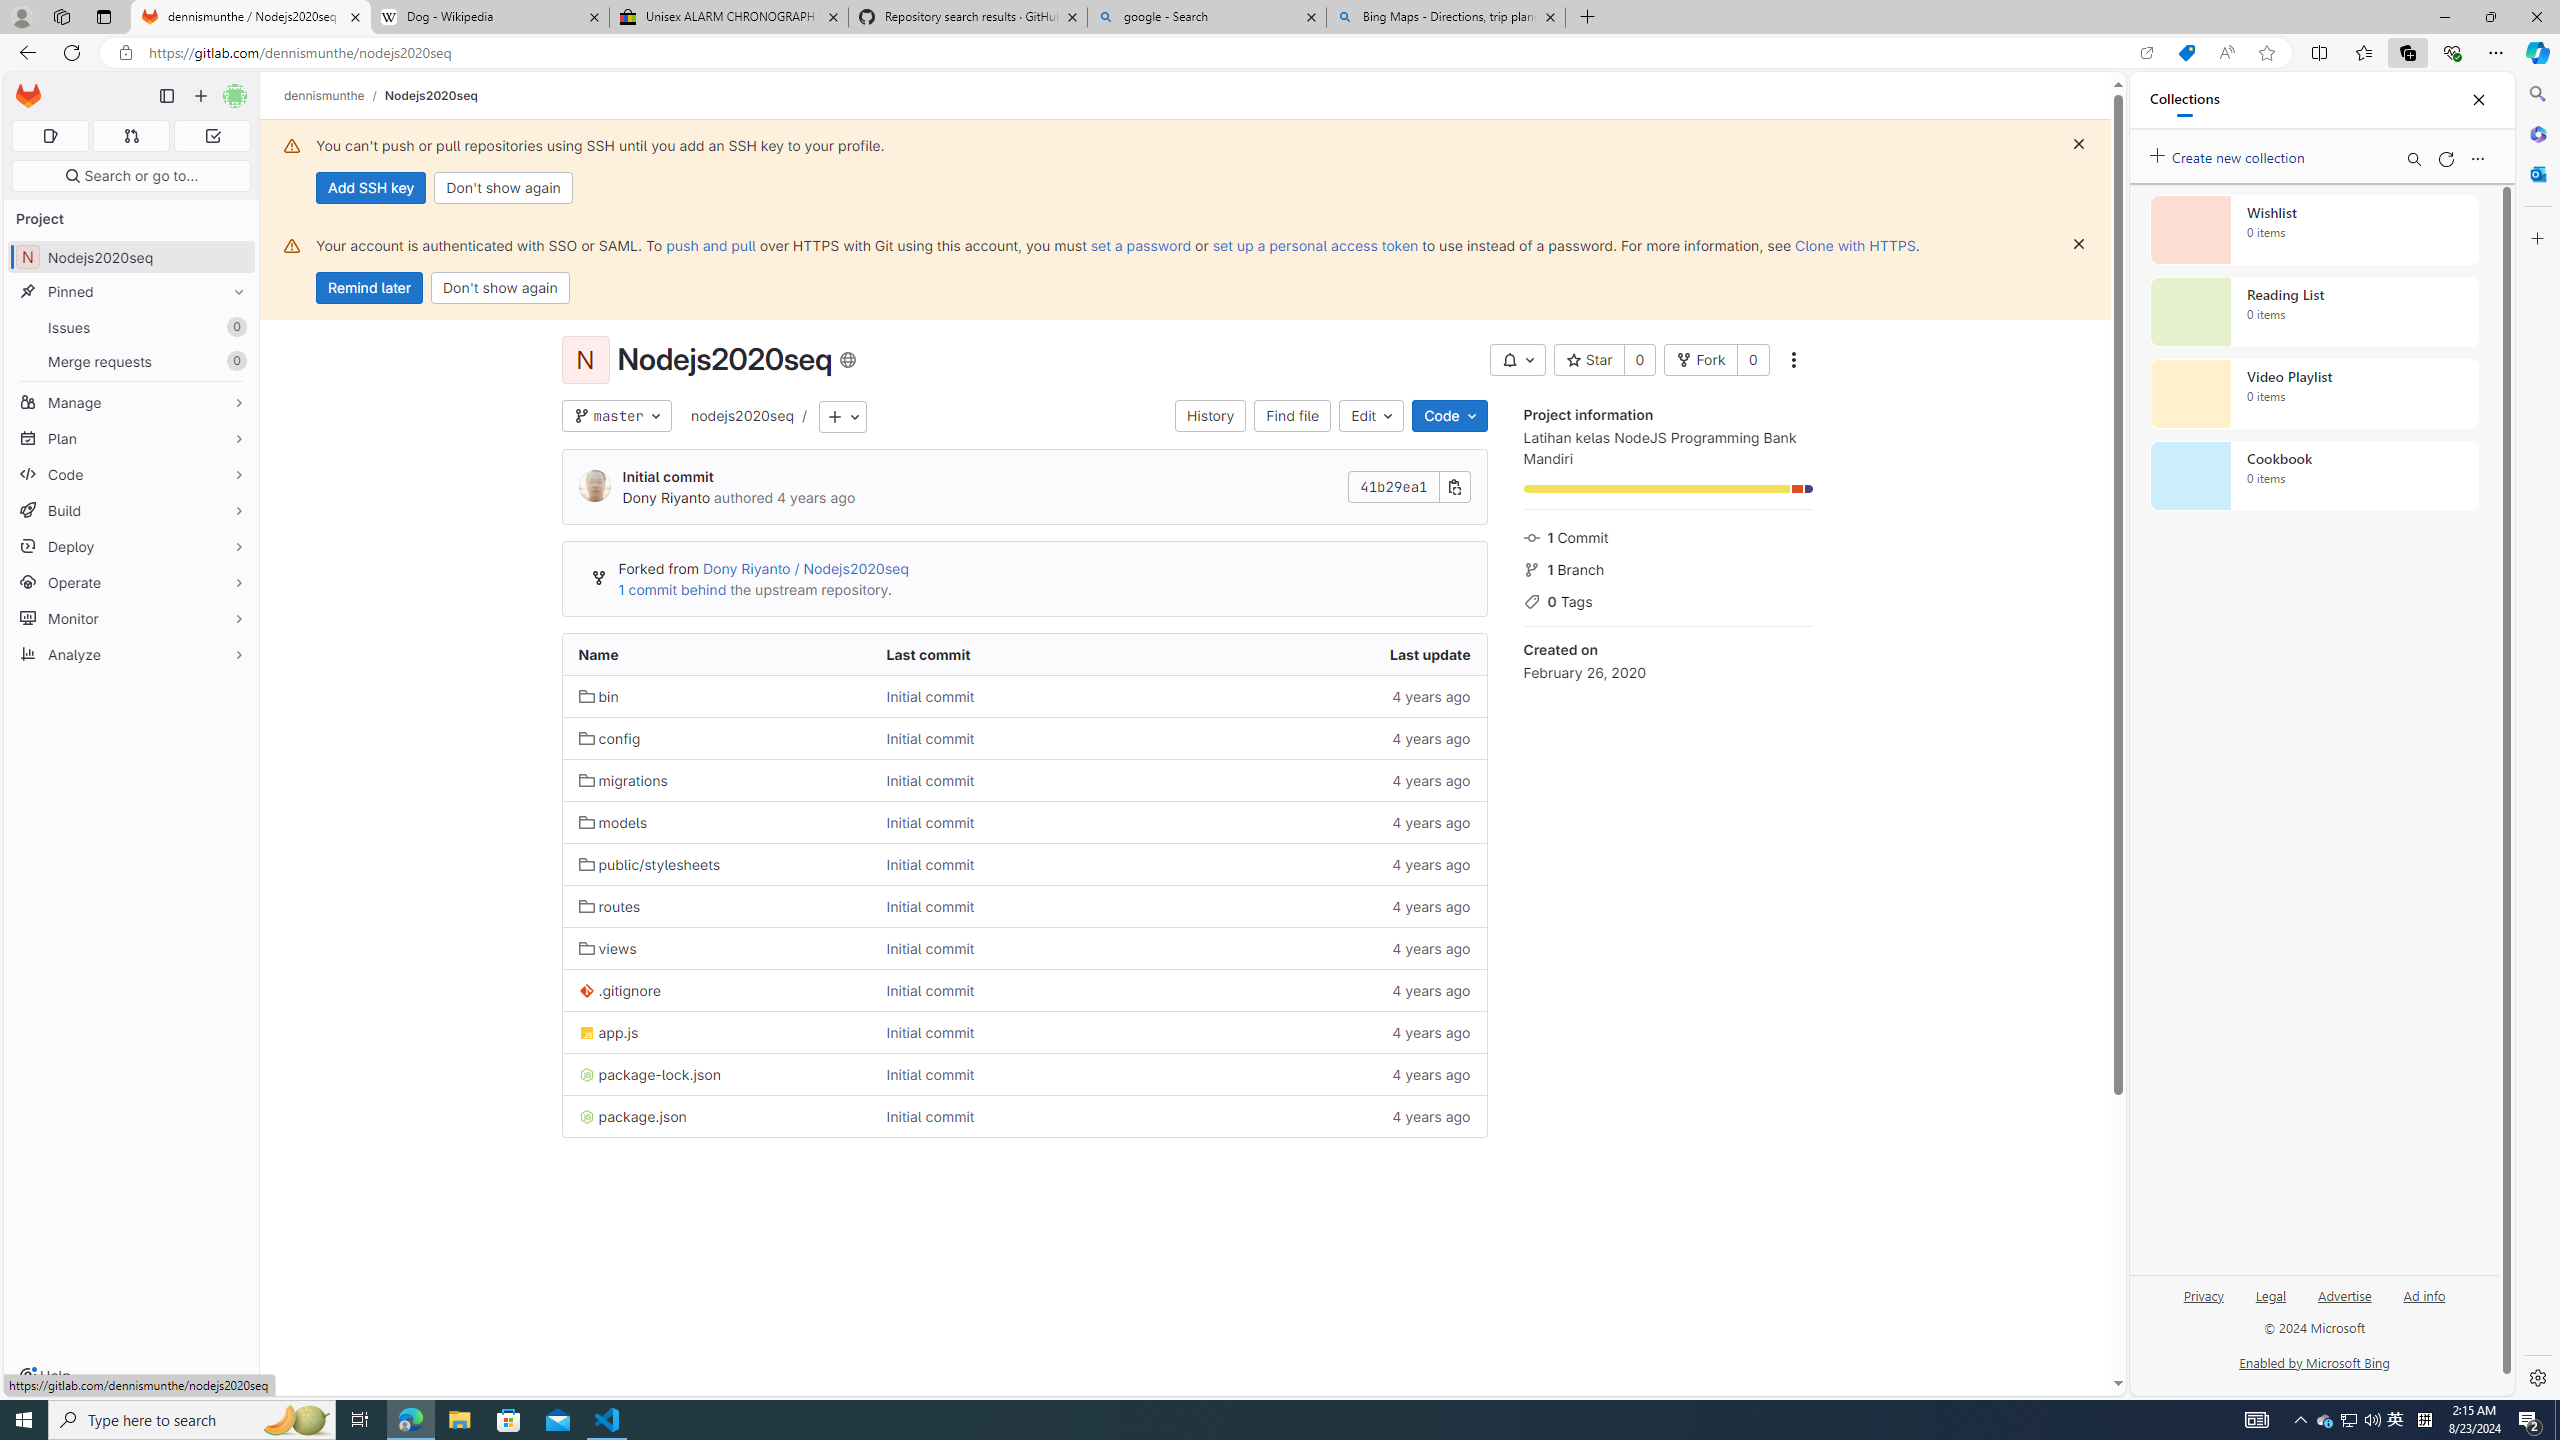  I want to click on Help, so click(44, 1376).